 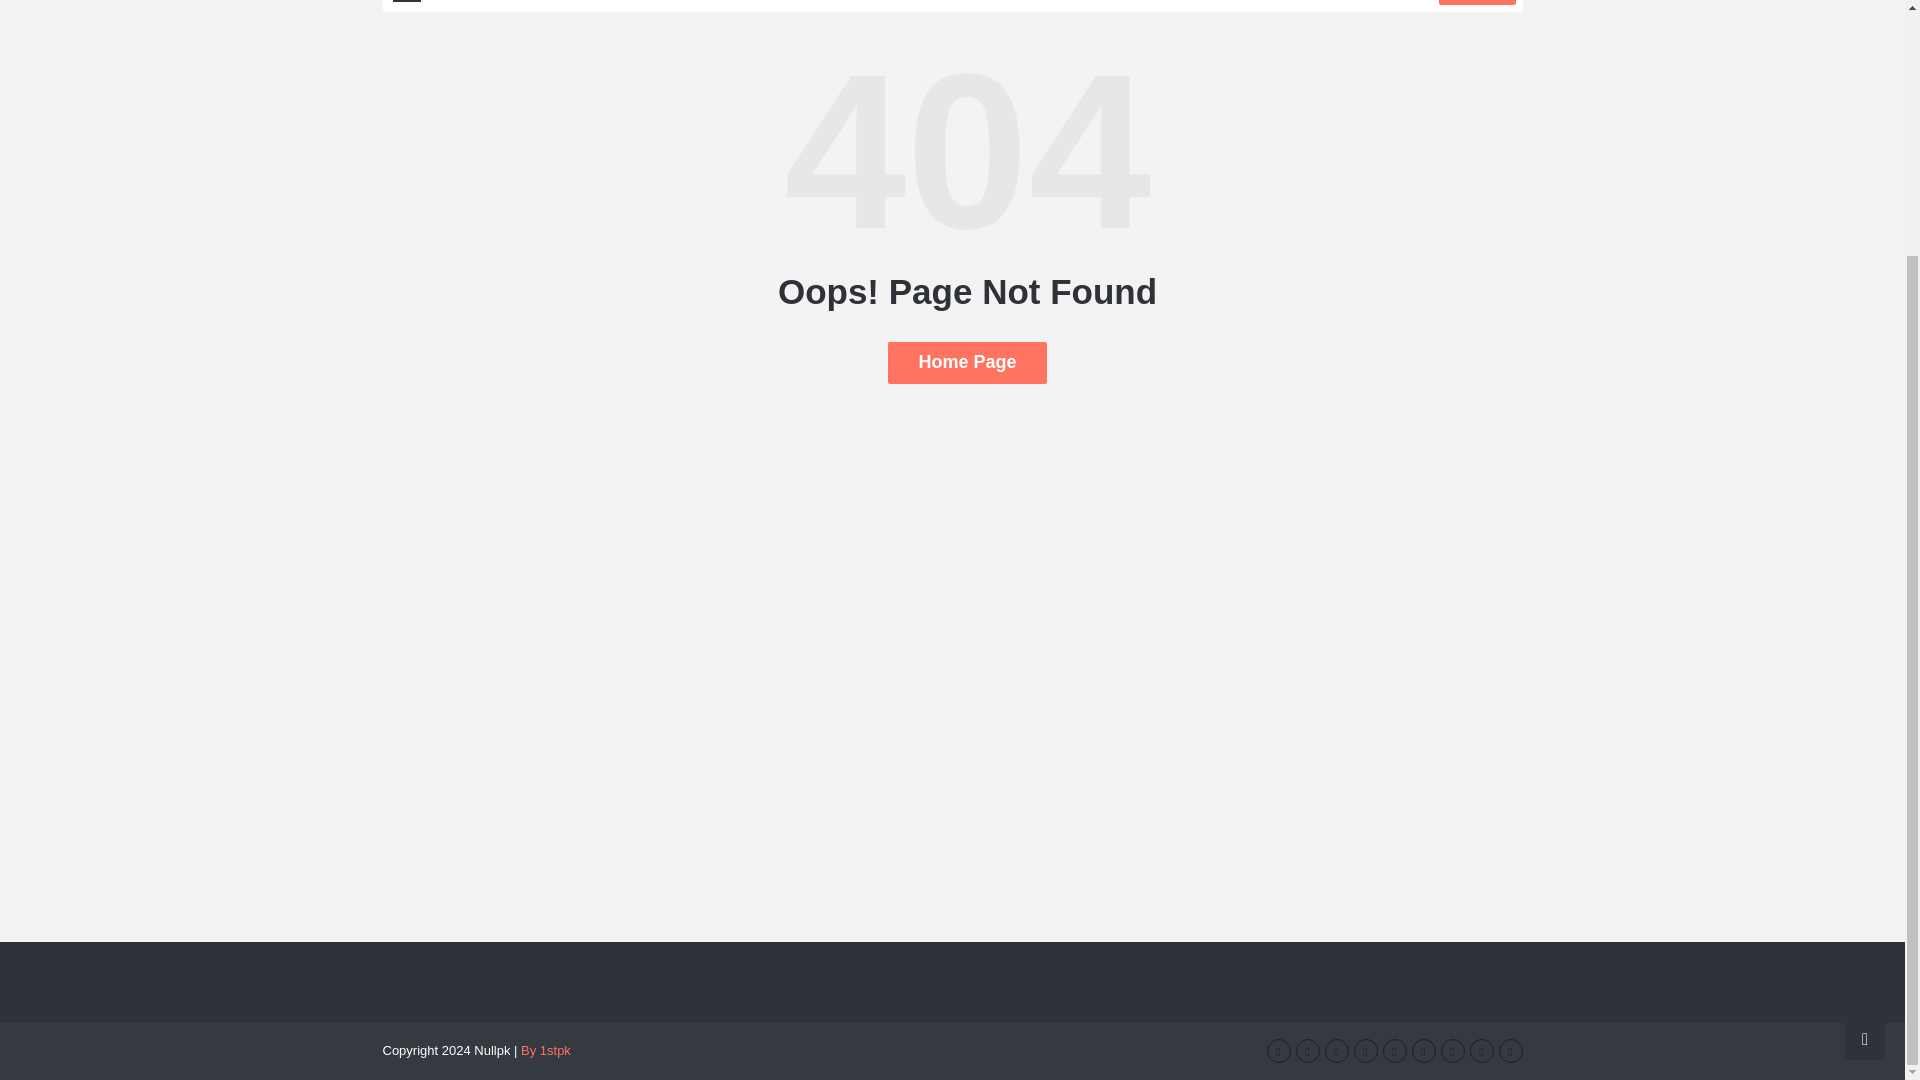 What do you see at coordinates (1865, 718) in the screenshot?
I see `Ask a question` at bounding box center [1865, 718].